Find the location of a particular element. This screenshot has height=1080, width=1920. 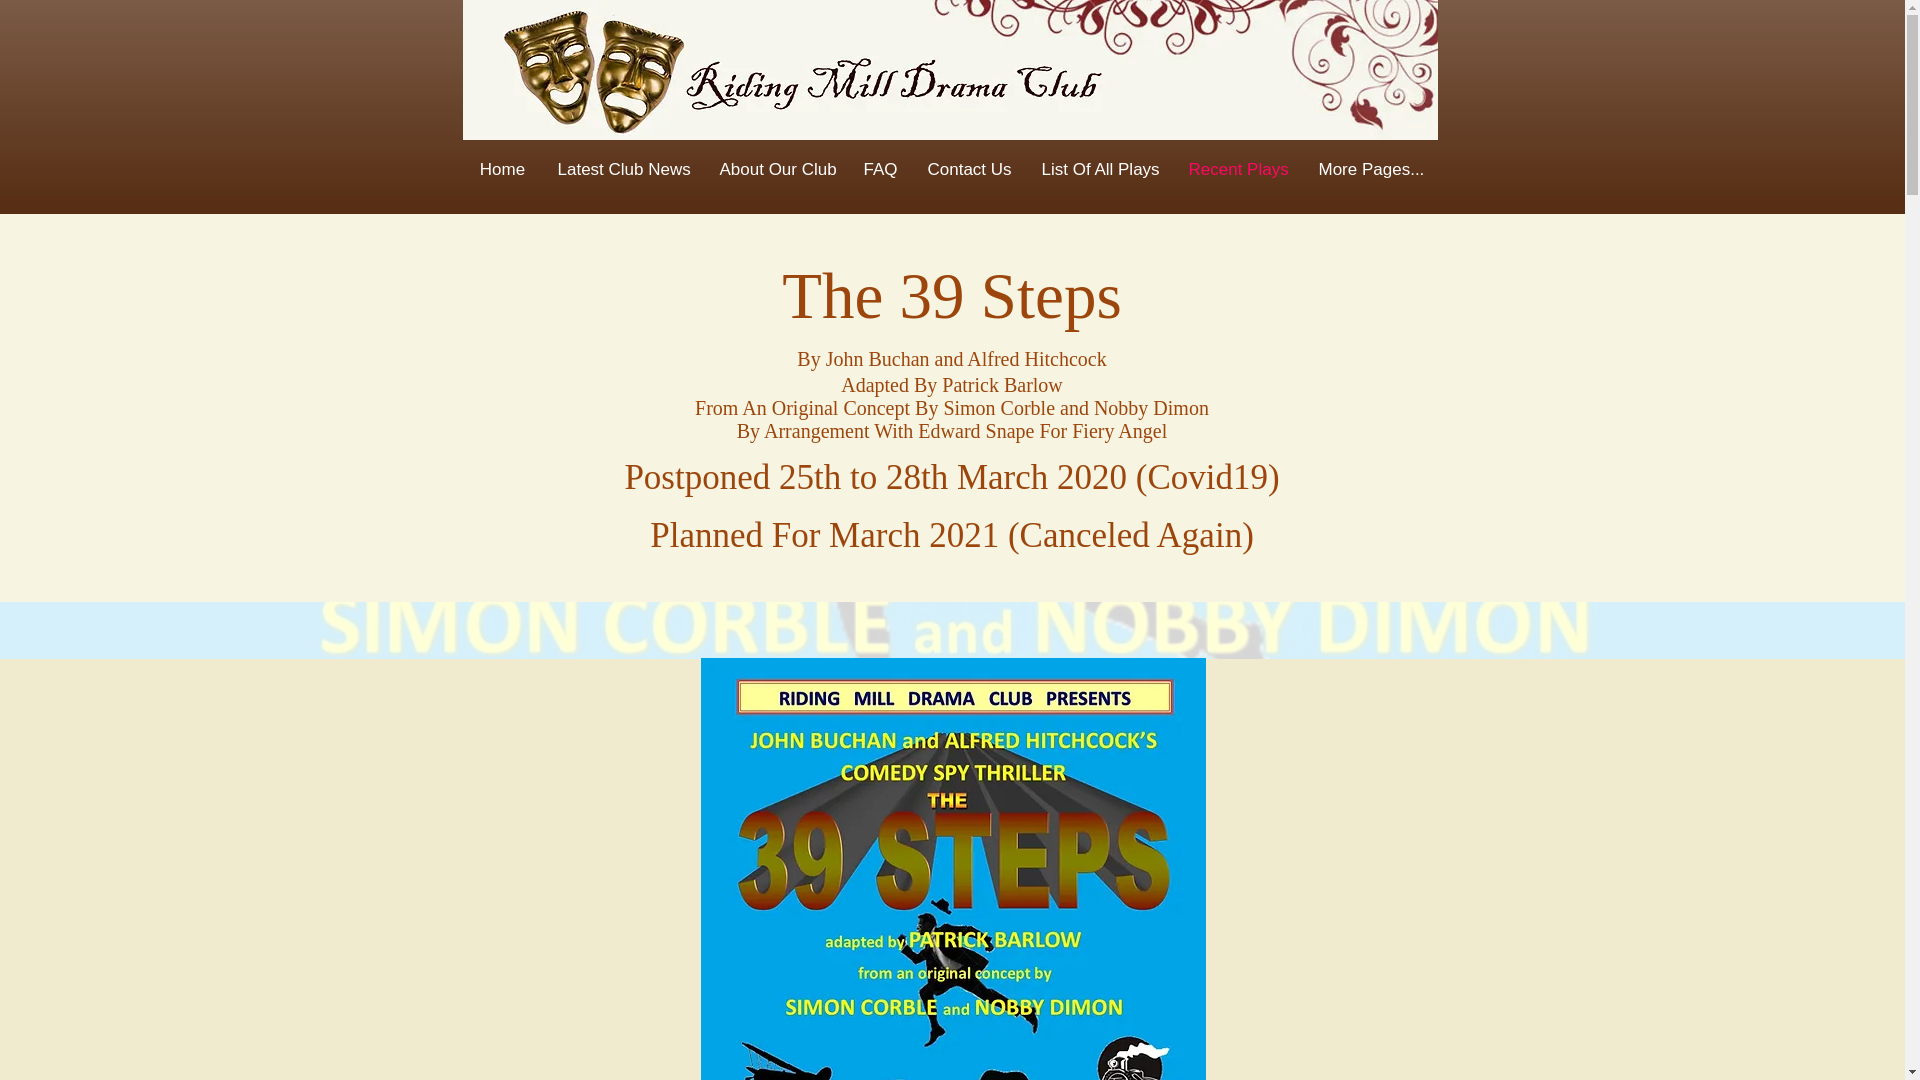

Latest Club News is located at coordinates (622, 170).